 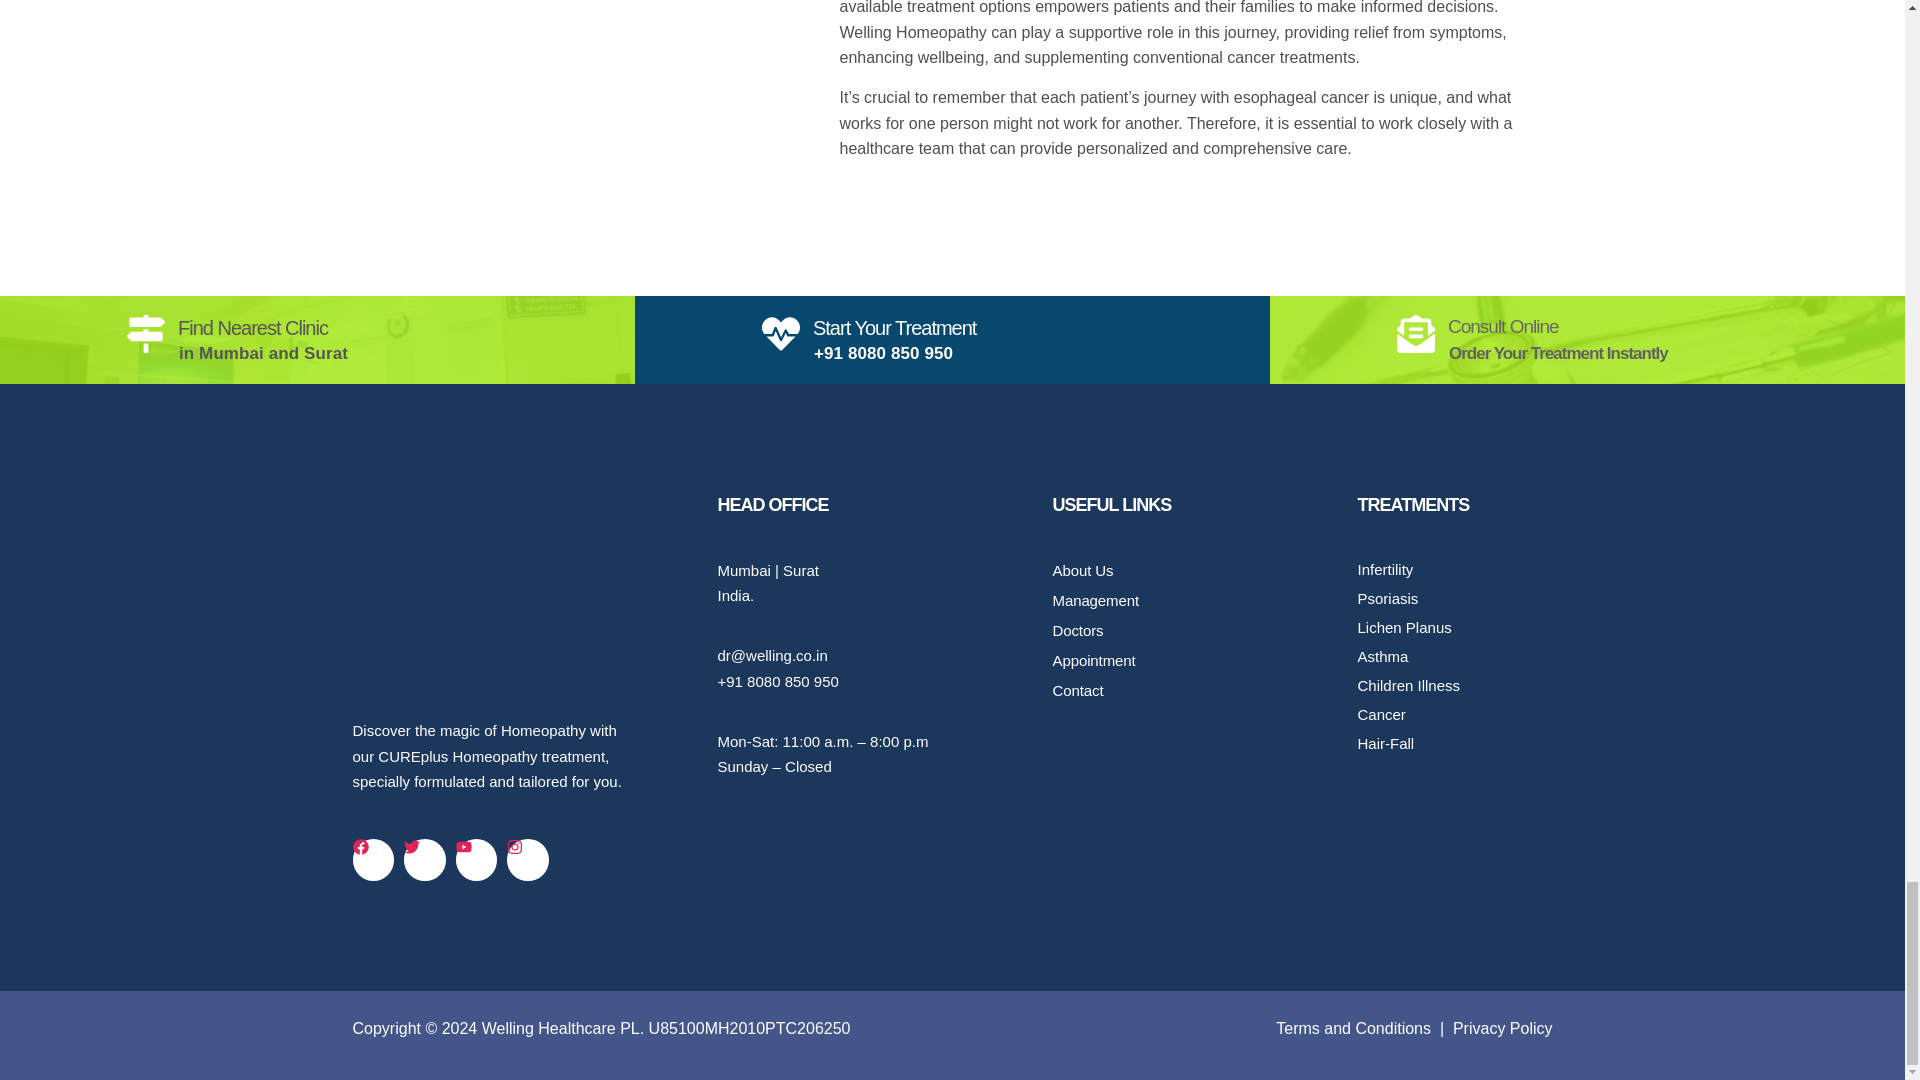 I want to click on in Mumbai and Surat, so click(x=262, y=353).